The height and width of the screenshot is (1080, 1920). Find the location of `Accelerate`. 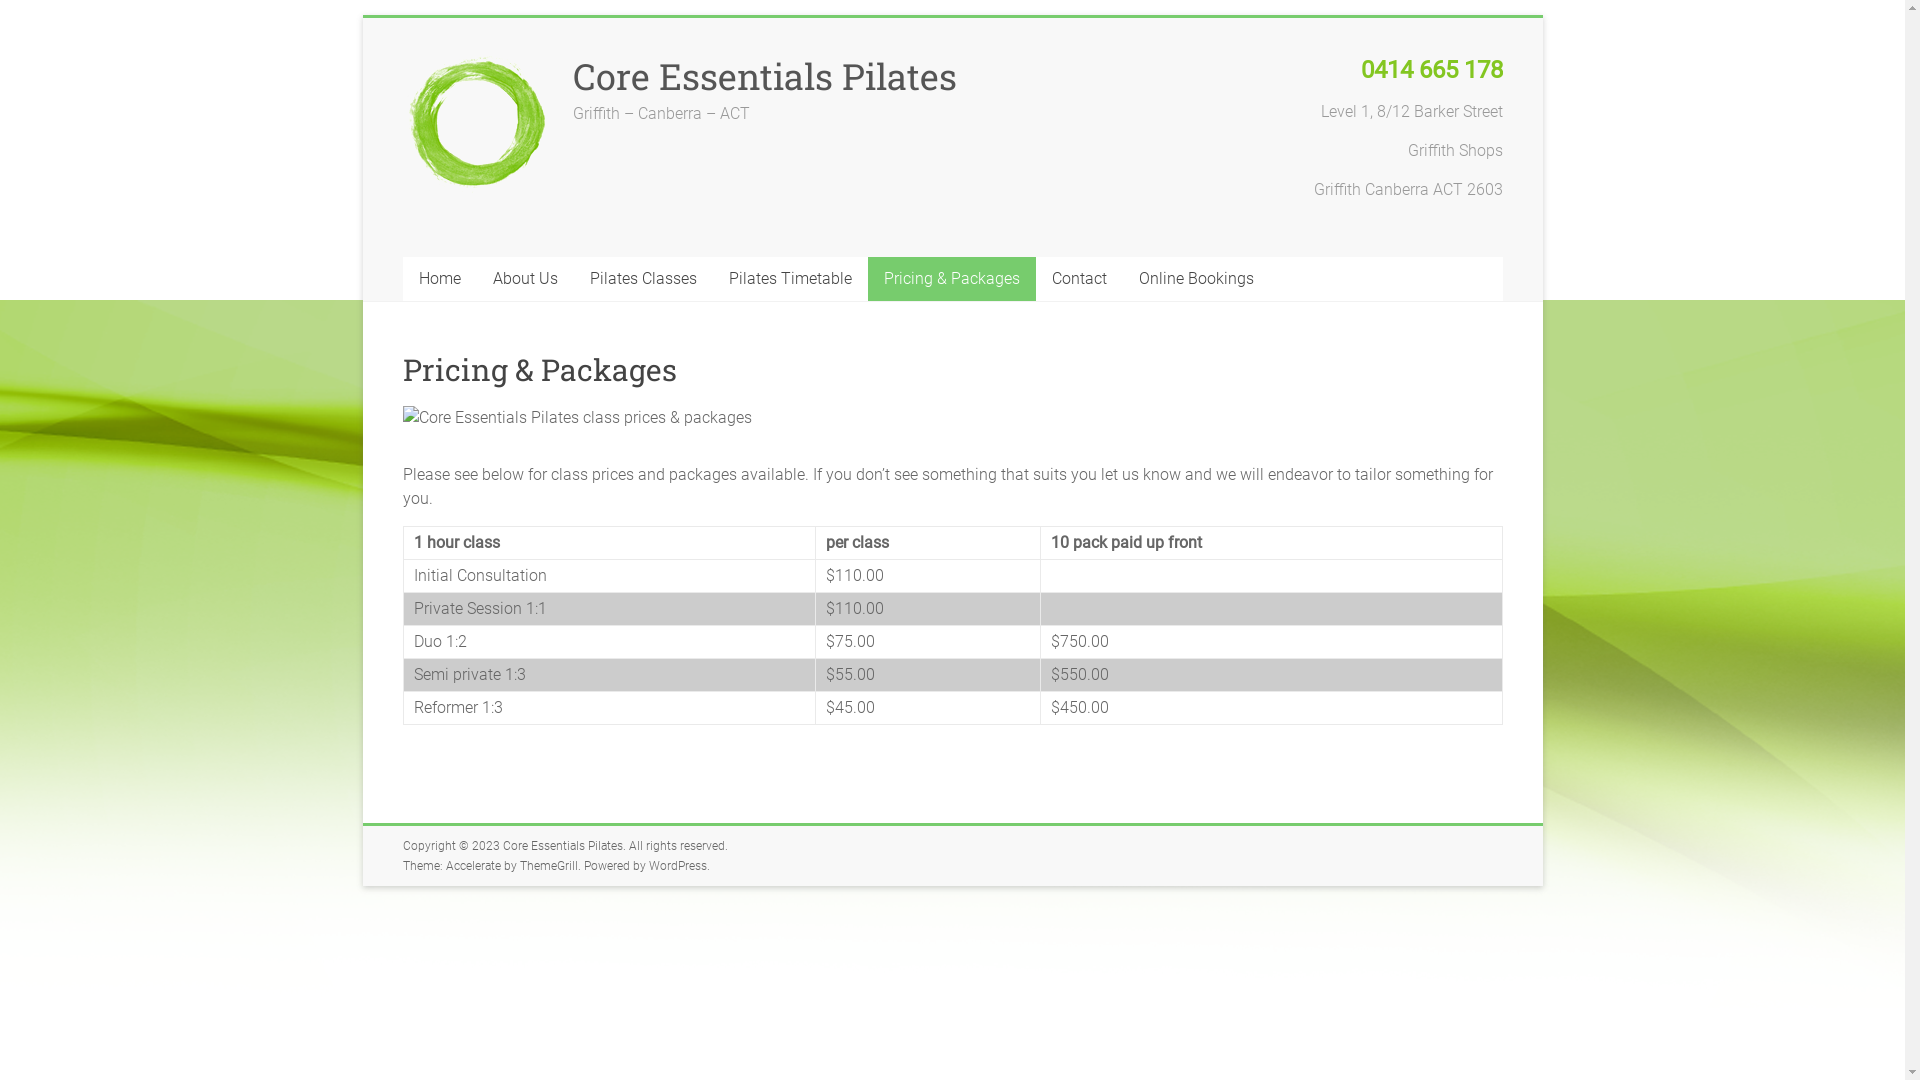

Accelerate is located at coordinates (474, 866).